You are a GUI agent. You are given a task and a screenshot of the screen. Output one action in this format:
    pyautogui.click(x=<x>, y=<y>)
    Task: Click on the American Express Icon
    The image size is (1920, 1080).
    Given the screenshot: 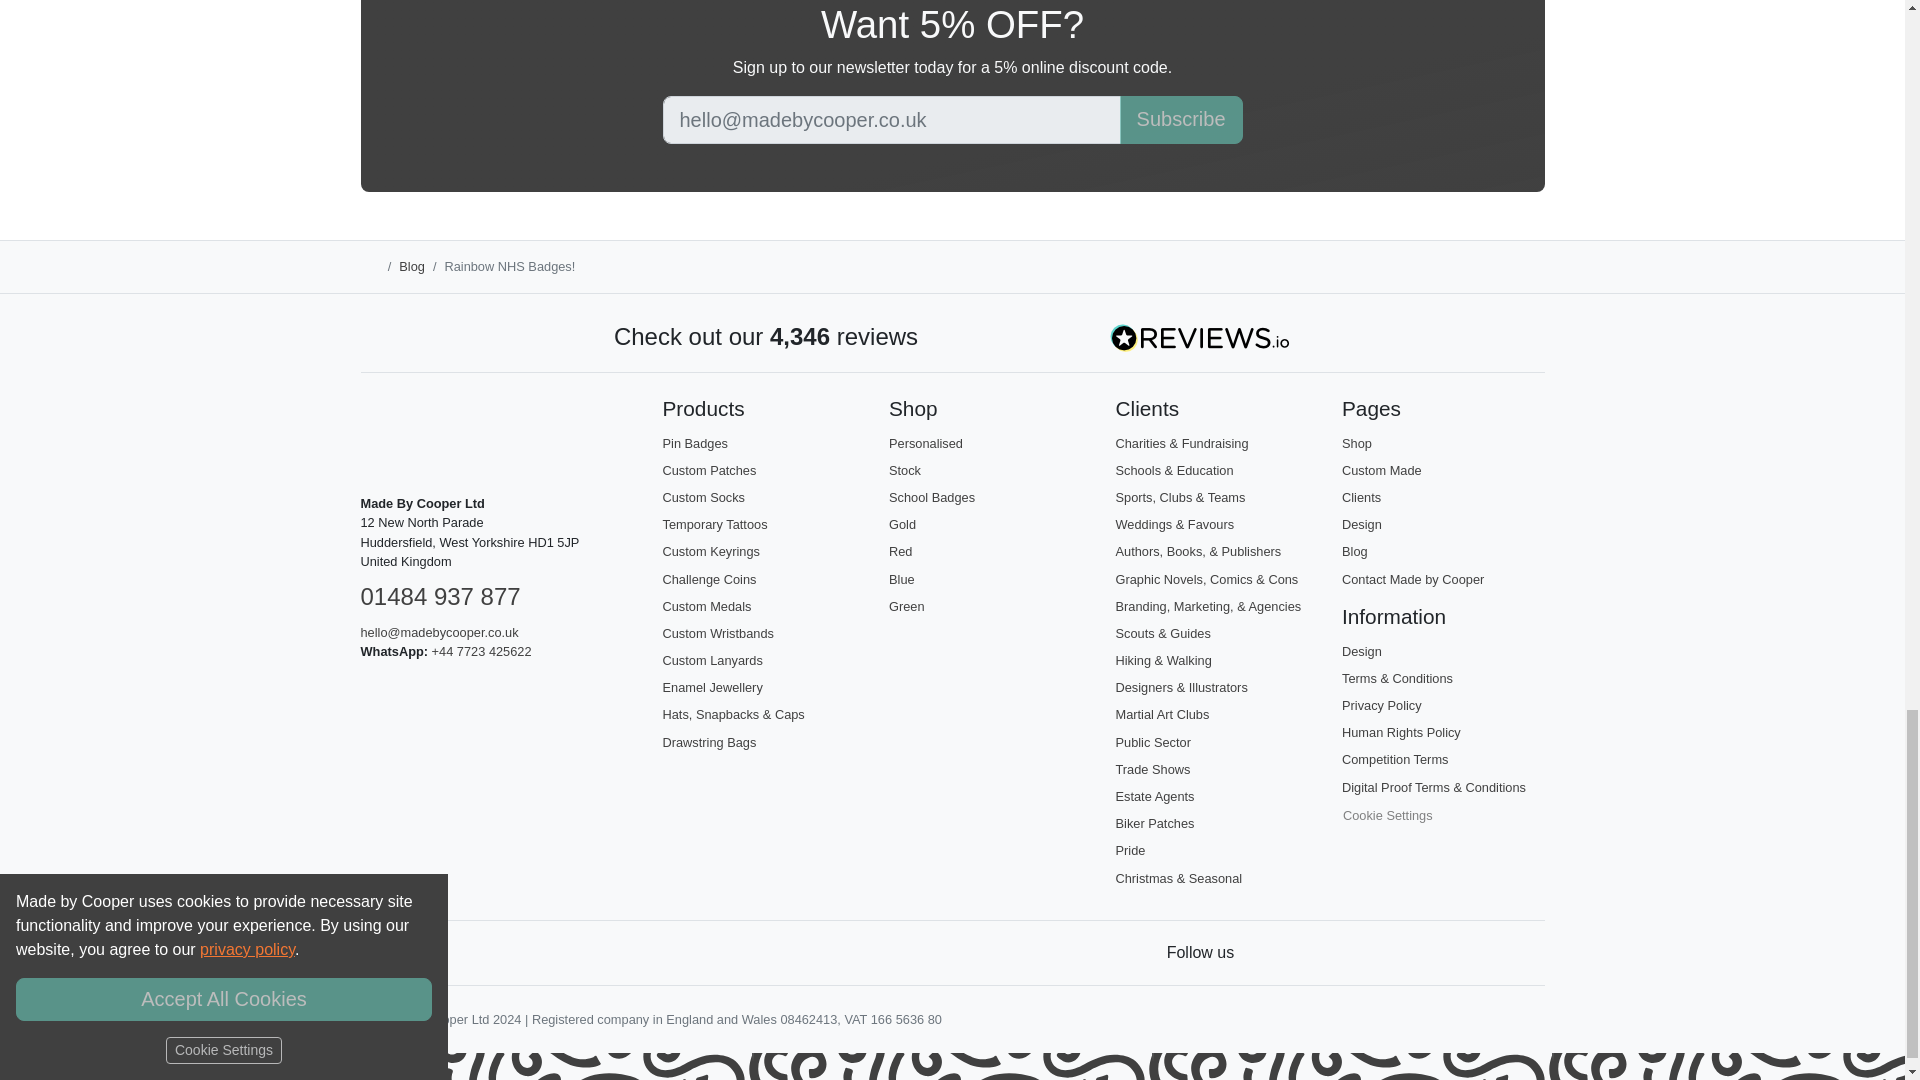 What is the action you would take?
    pyautogui.click(x=510, y=952)
    